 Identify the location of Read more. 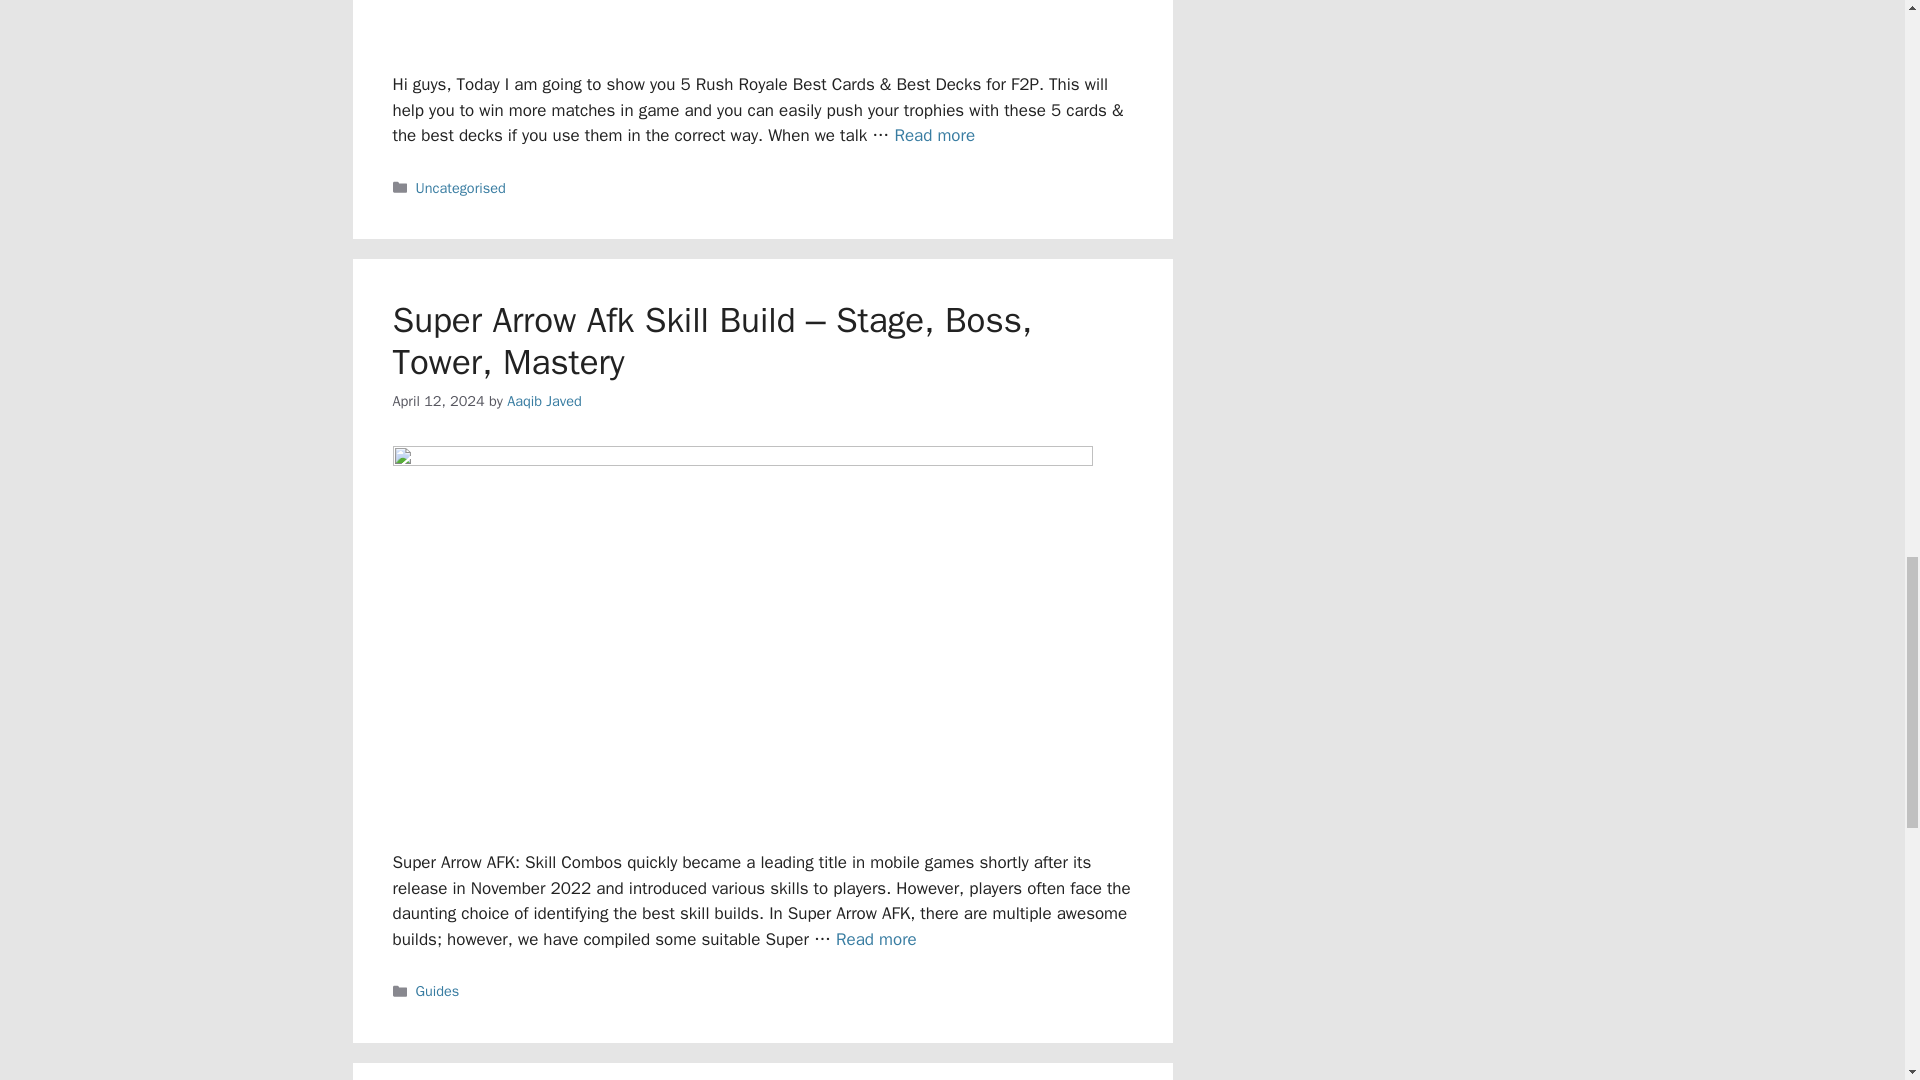
(934, 135).